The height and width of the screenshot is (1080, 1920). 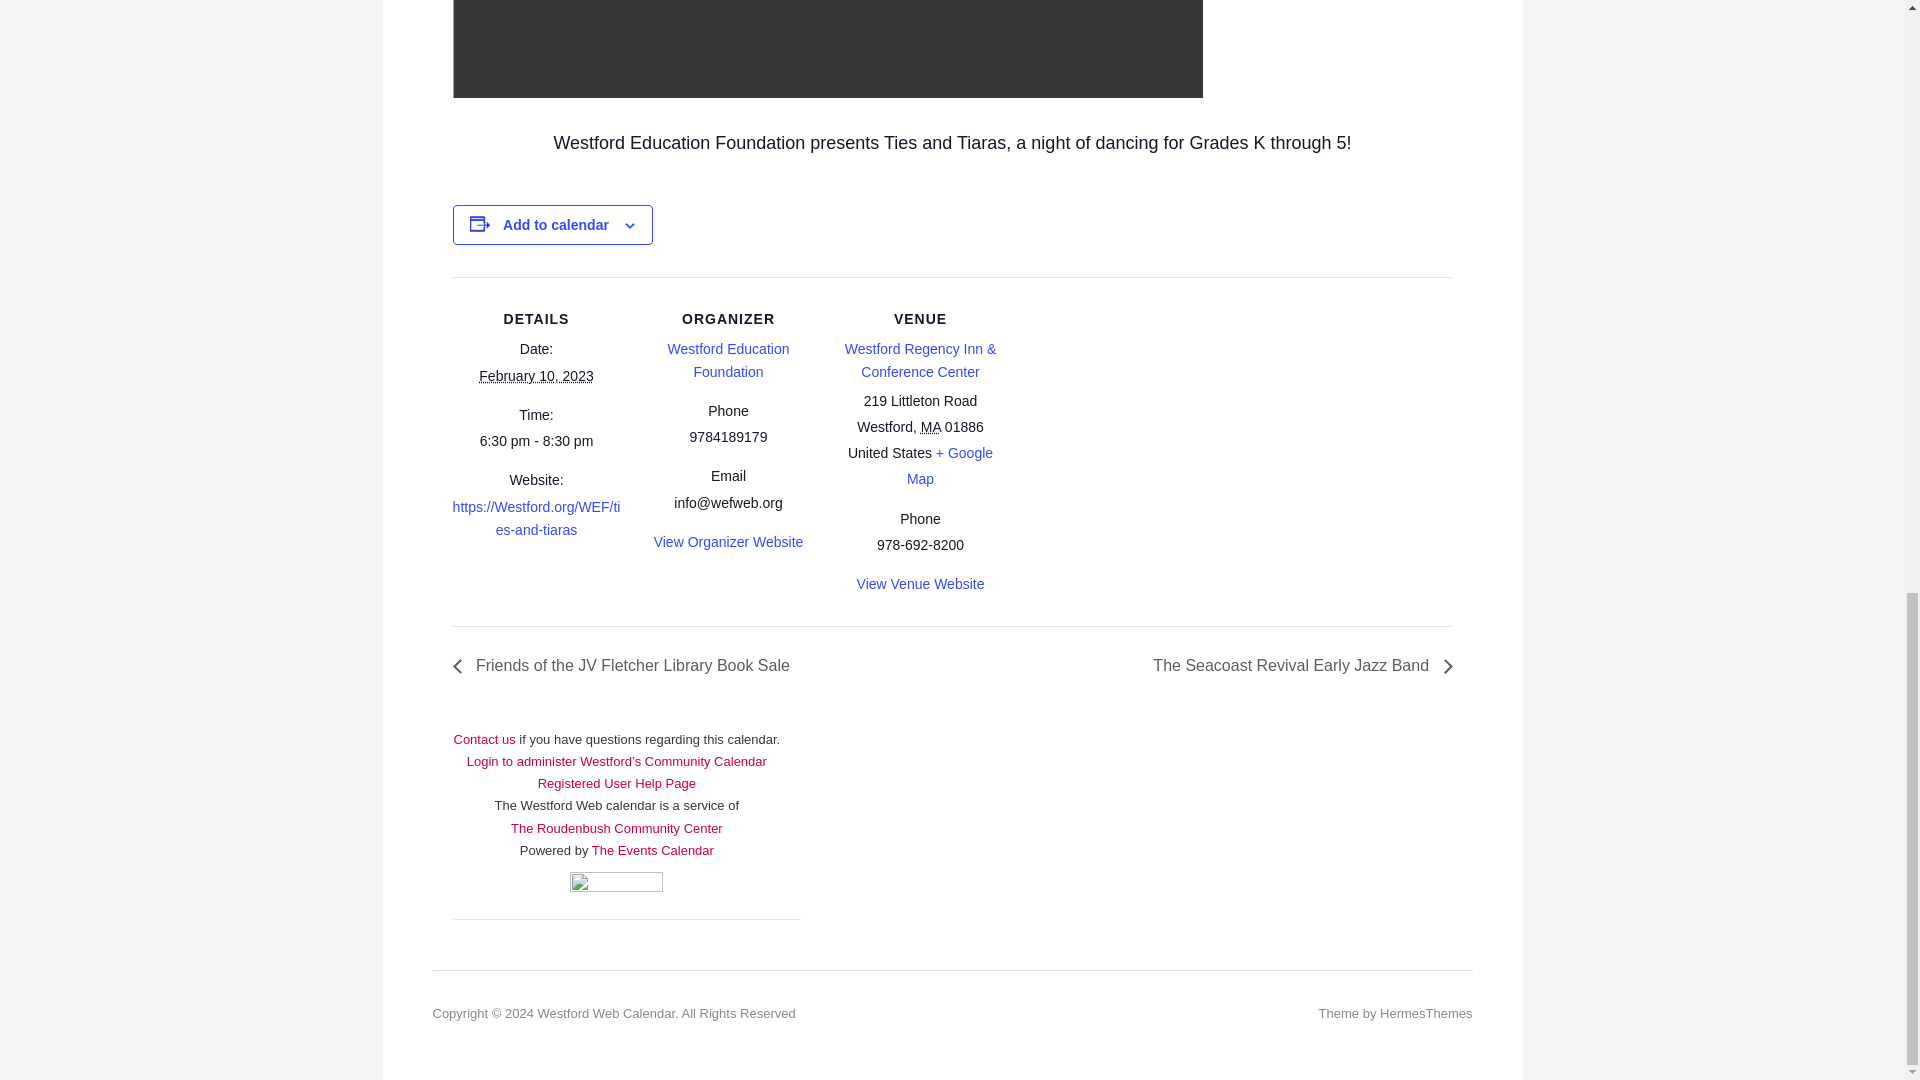 I want to click on Friends of the JV Fletcher Library Book Sale, so click(x=626, y=664).